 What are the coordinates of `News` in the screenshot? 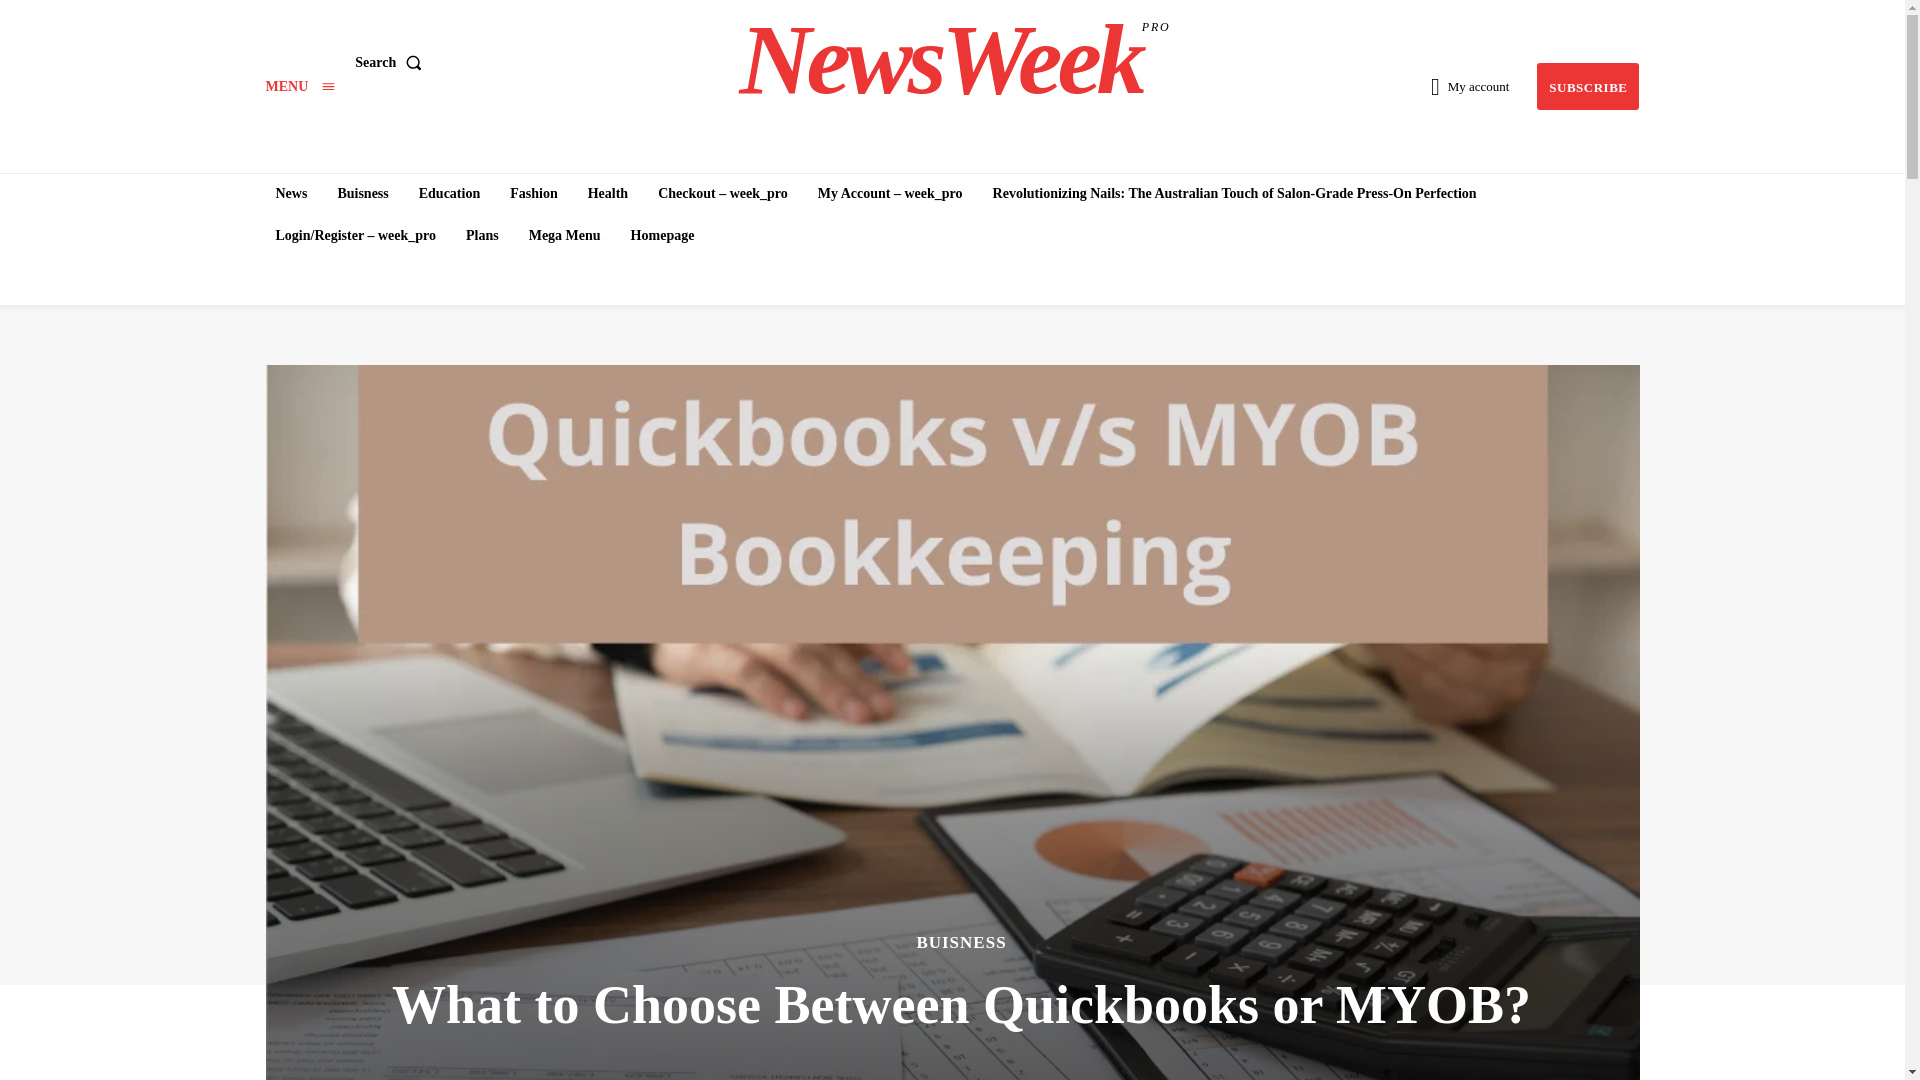 It's located at (292, 193).